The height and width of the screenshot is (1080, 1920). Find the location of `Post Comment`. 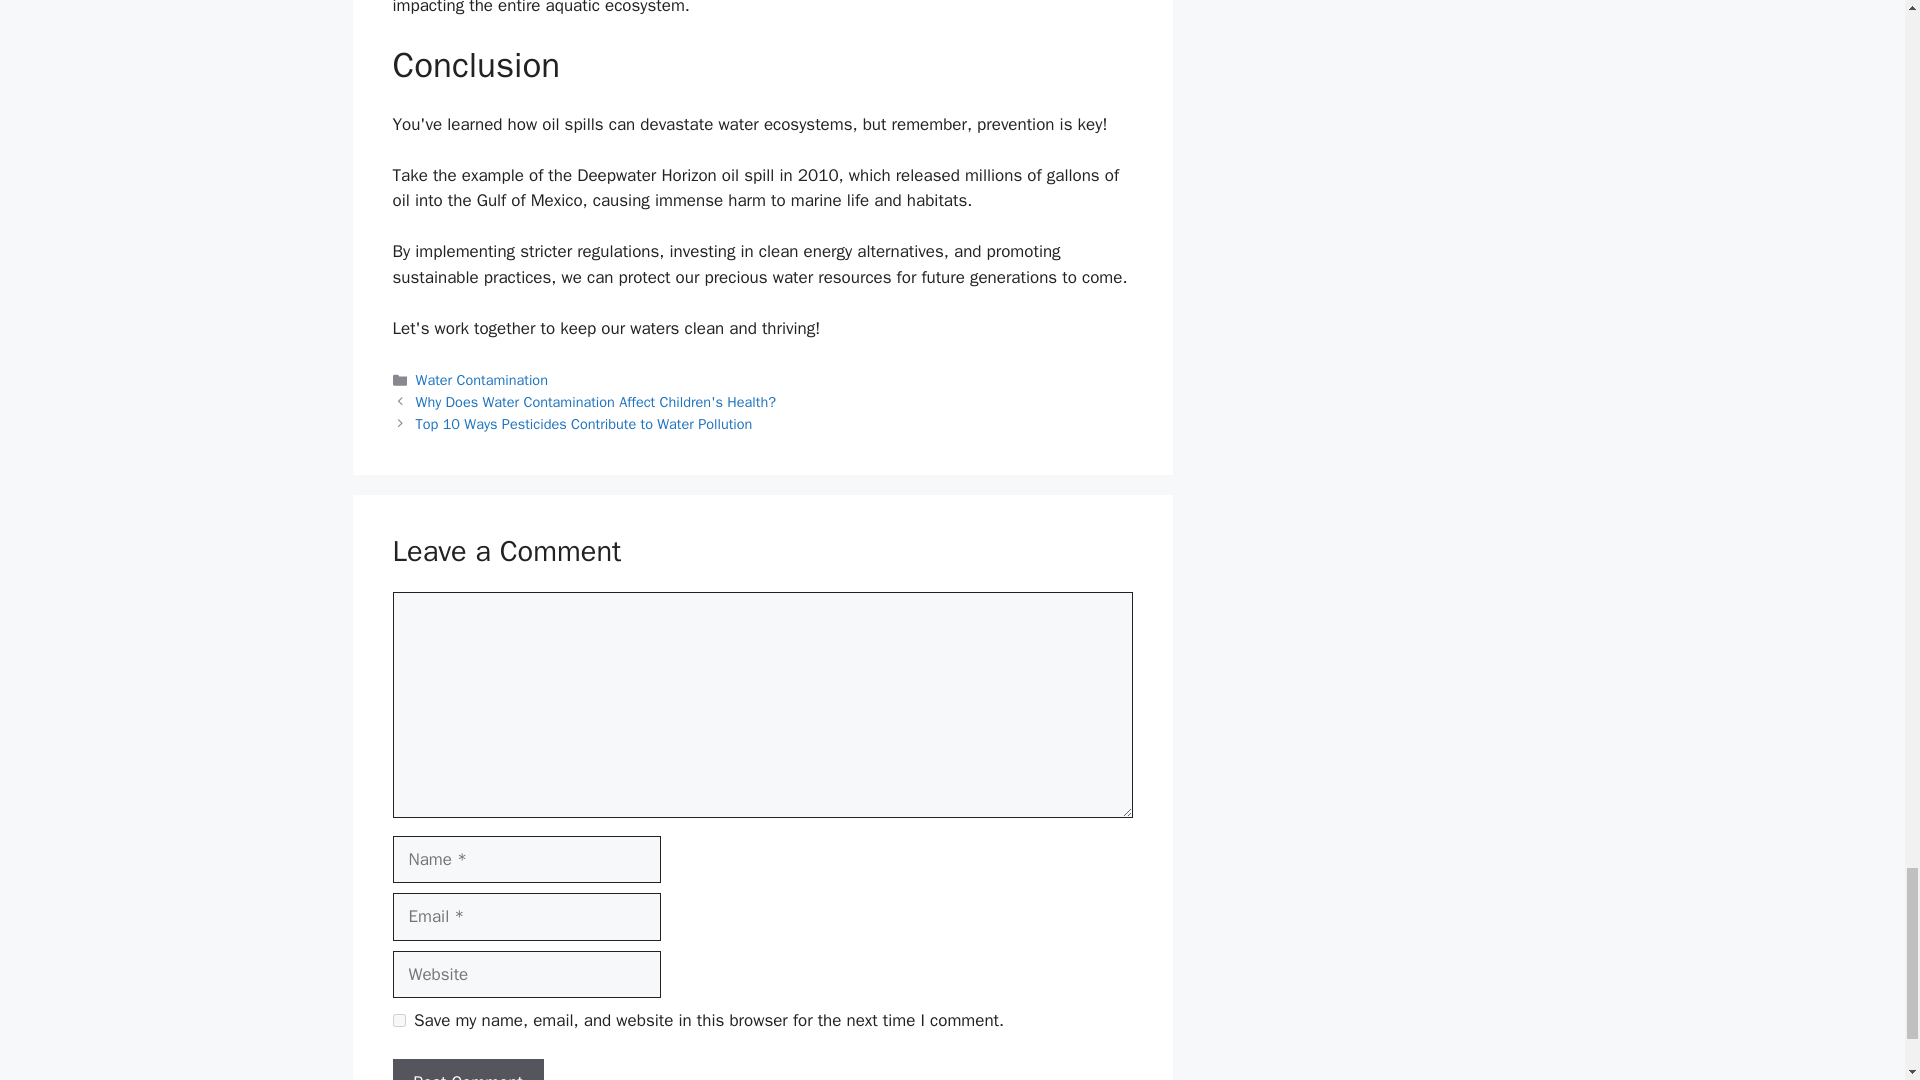

Post Comment is located at coordinates (467, 1070).